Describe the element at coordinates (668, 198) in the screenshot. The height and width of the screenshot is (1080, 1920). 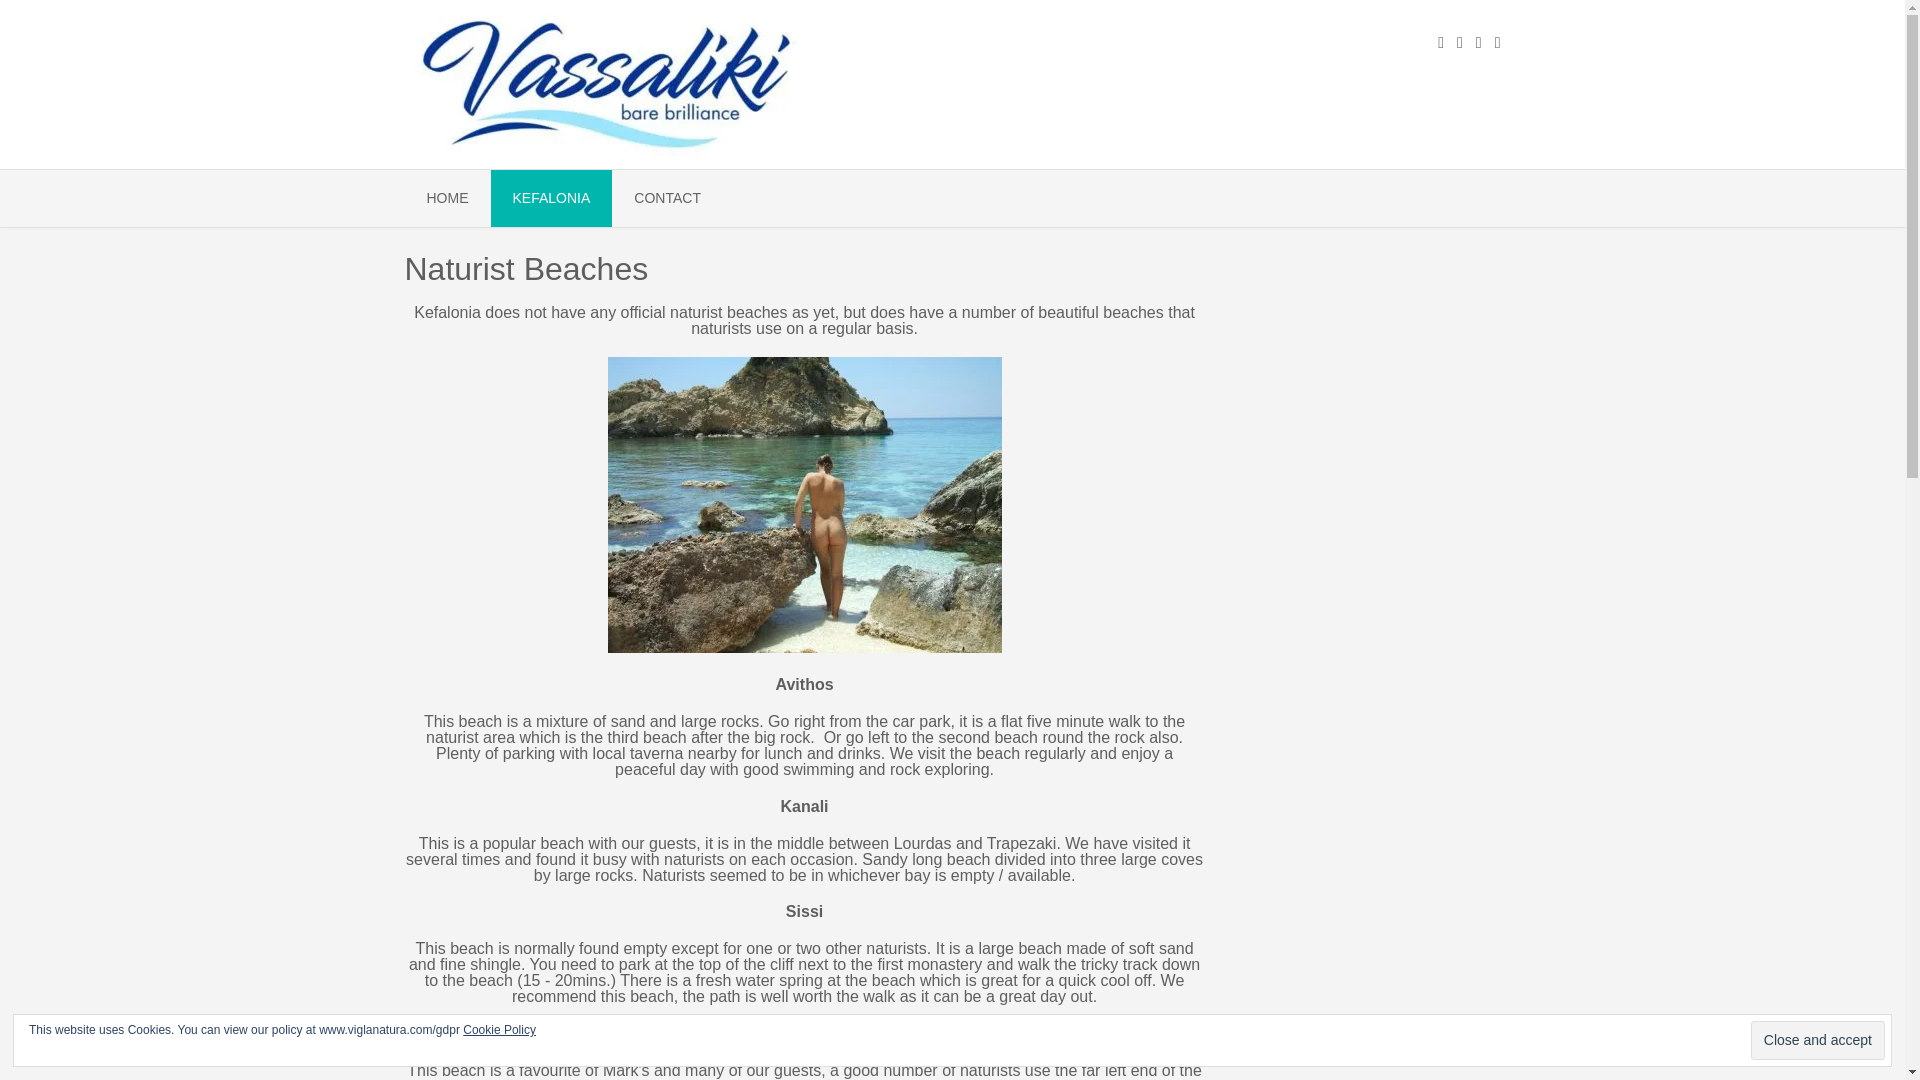
I see `CONTACT` at that location.